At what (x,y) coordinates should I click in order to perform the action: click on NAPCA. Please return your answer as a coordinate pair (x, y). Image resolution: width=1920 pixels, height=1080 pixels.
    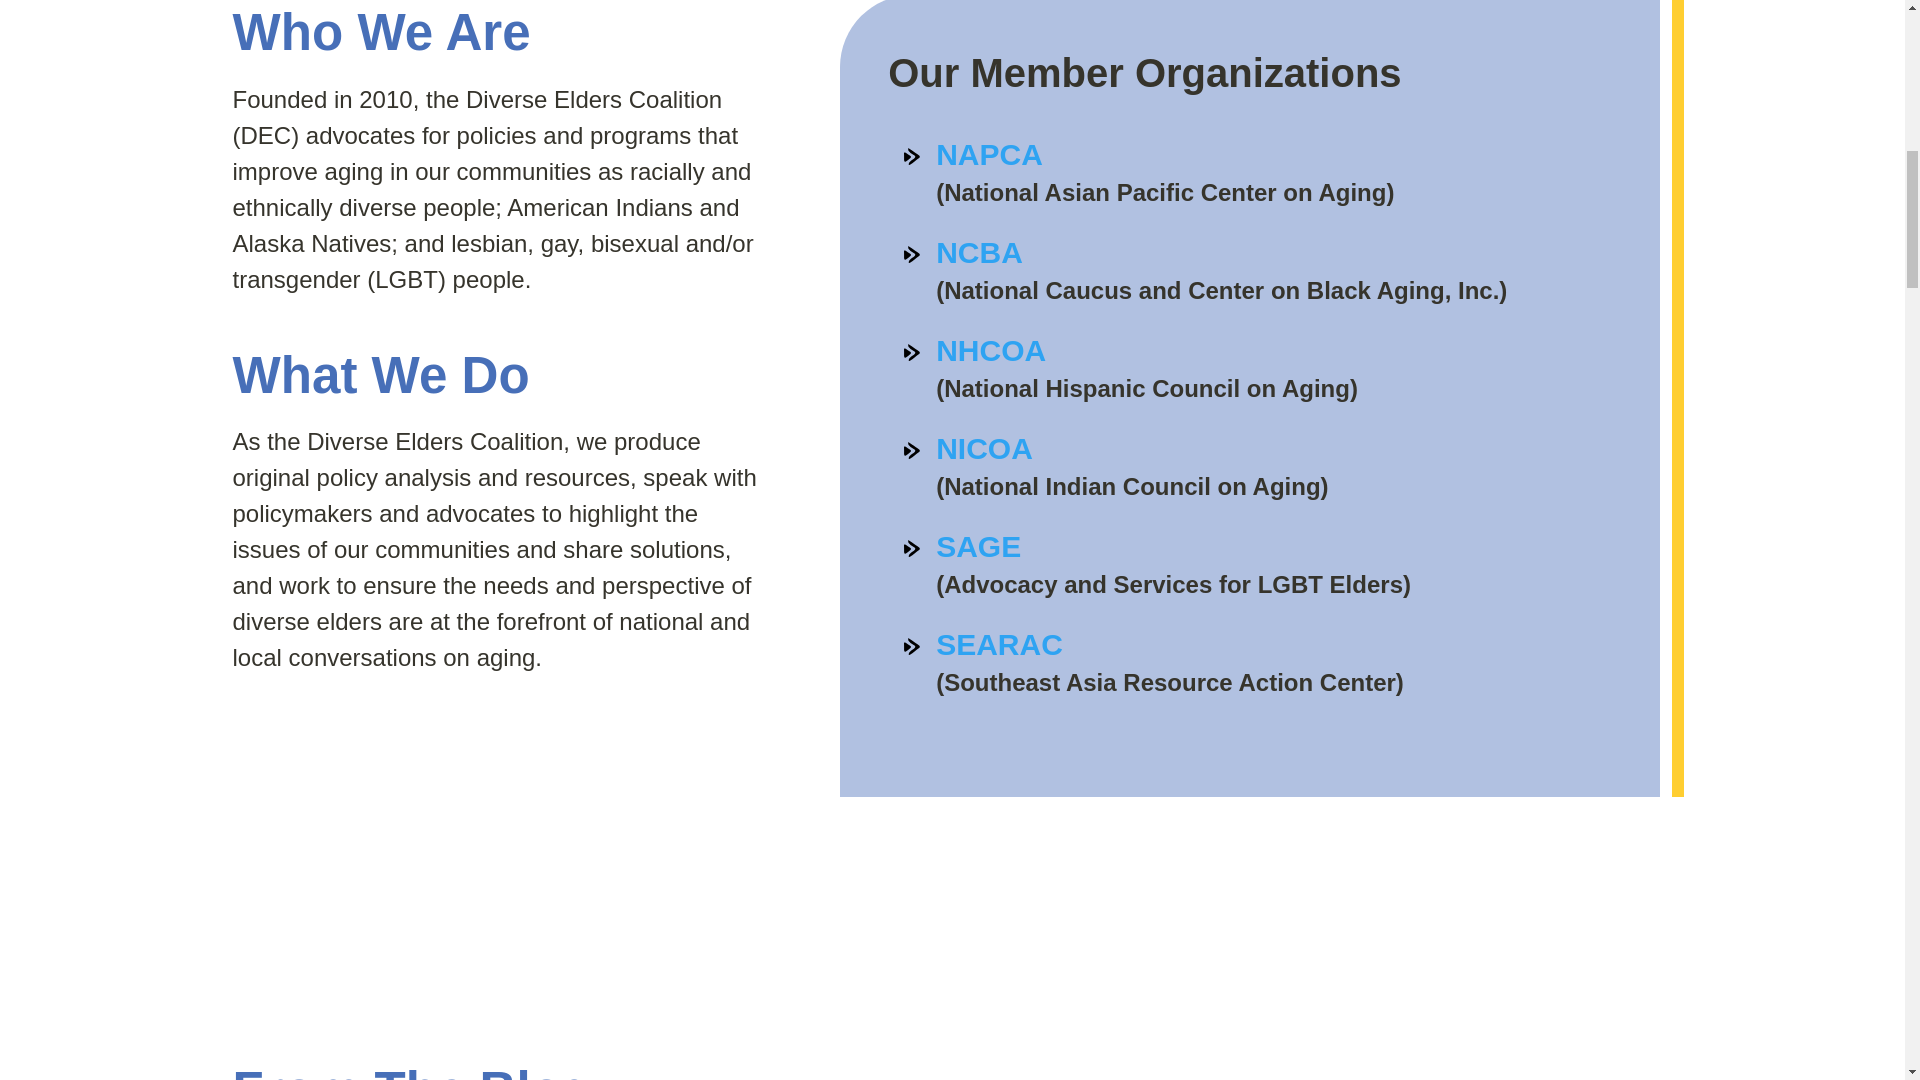
    Looking at the image, I should click on (989, 154).